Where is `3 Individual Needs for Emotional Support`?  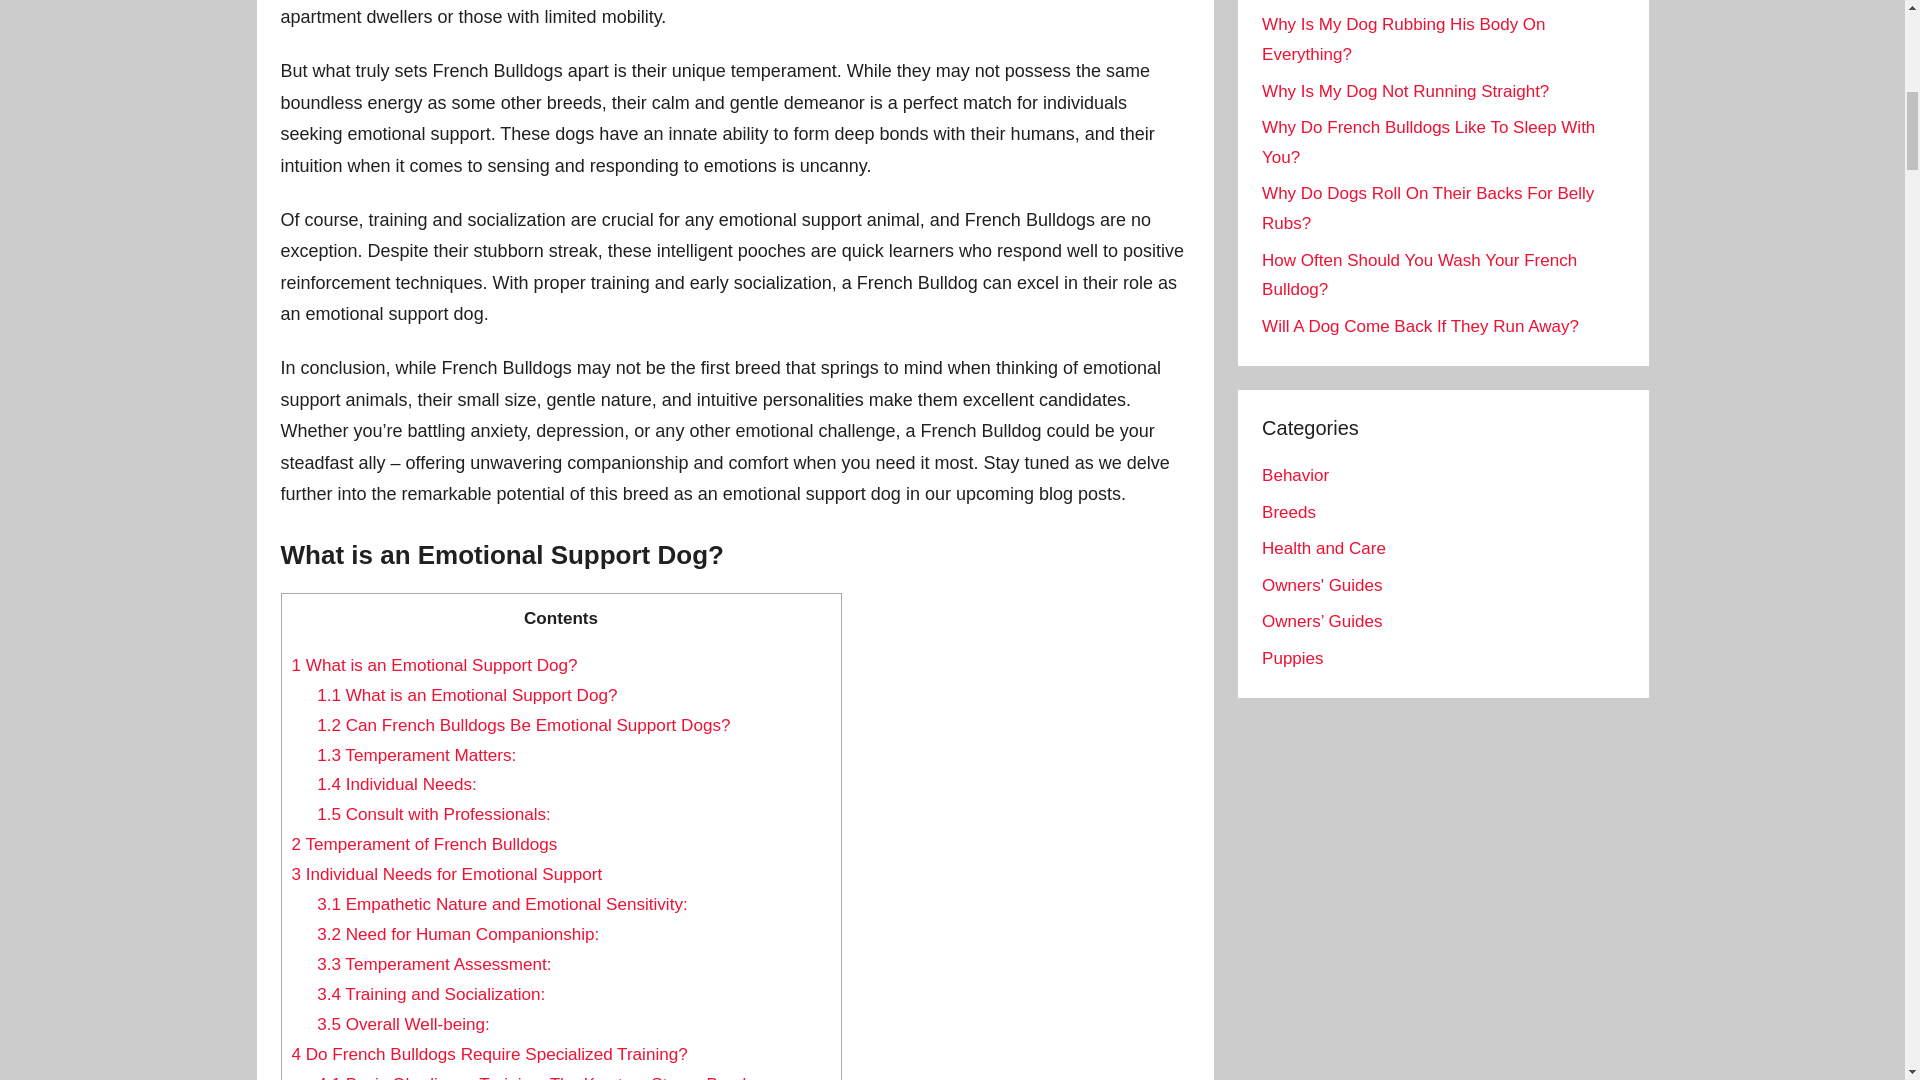
3 Individual Needs for Emotional Support is located at coordinates (446, 874).